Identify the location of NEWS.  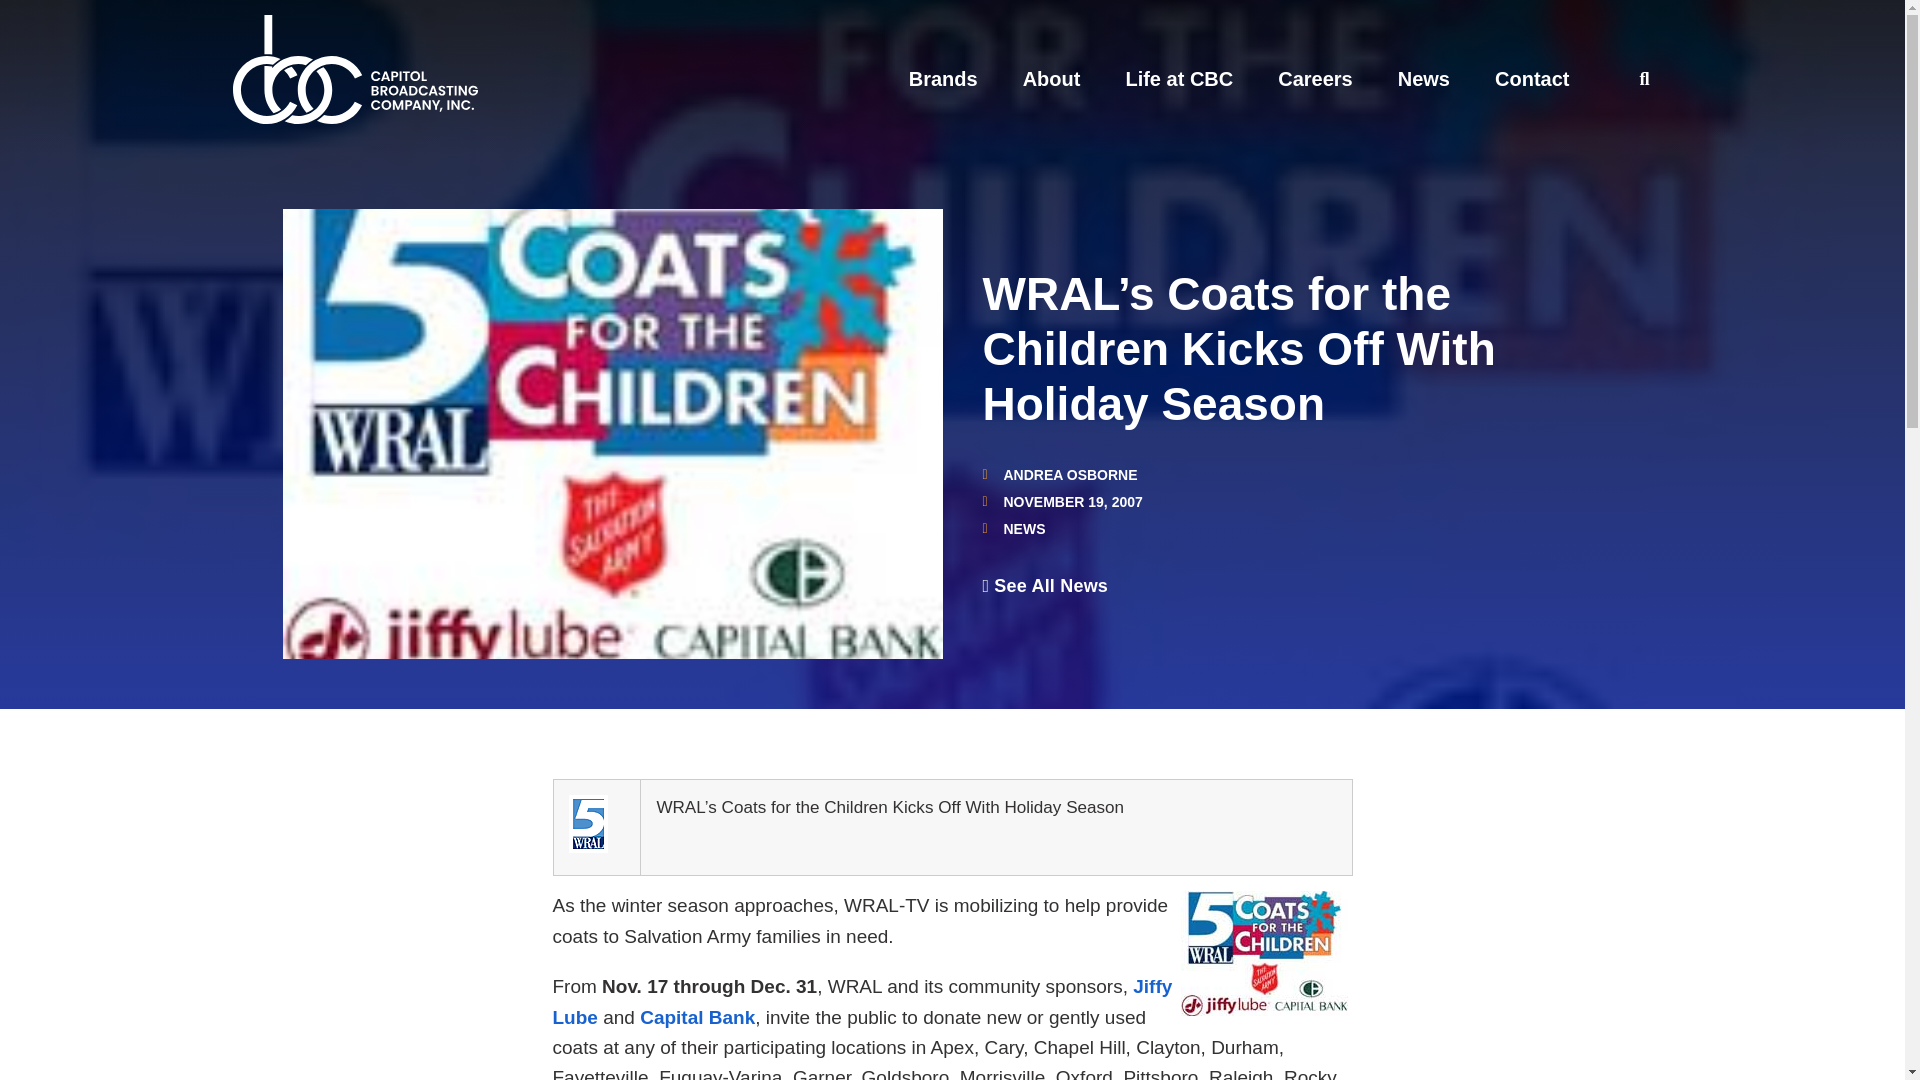
(1025, 528).